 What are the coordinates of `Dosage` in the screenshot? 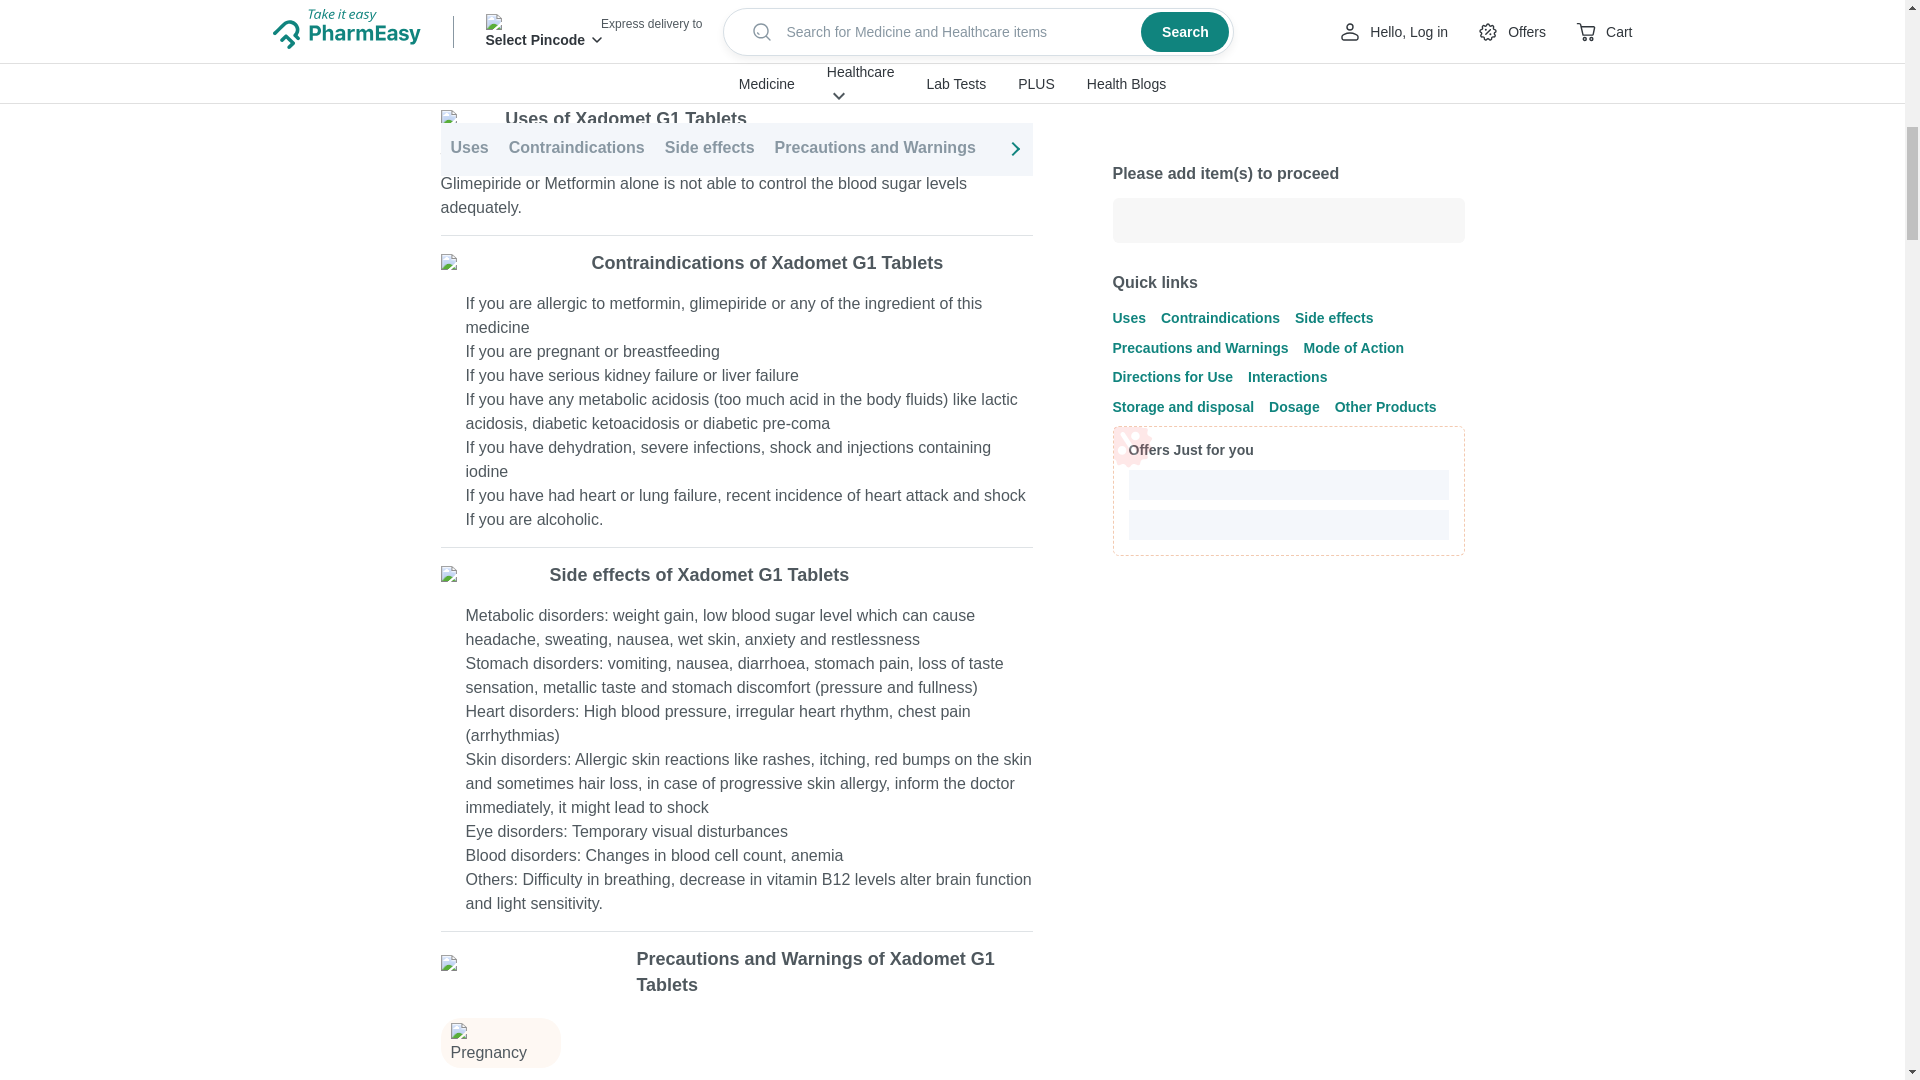 It's located at (1610, 40).